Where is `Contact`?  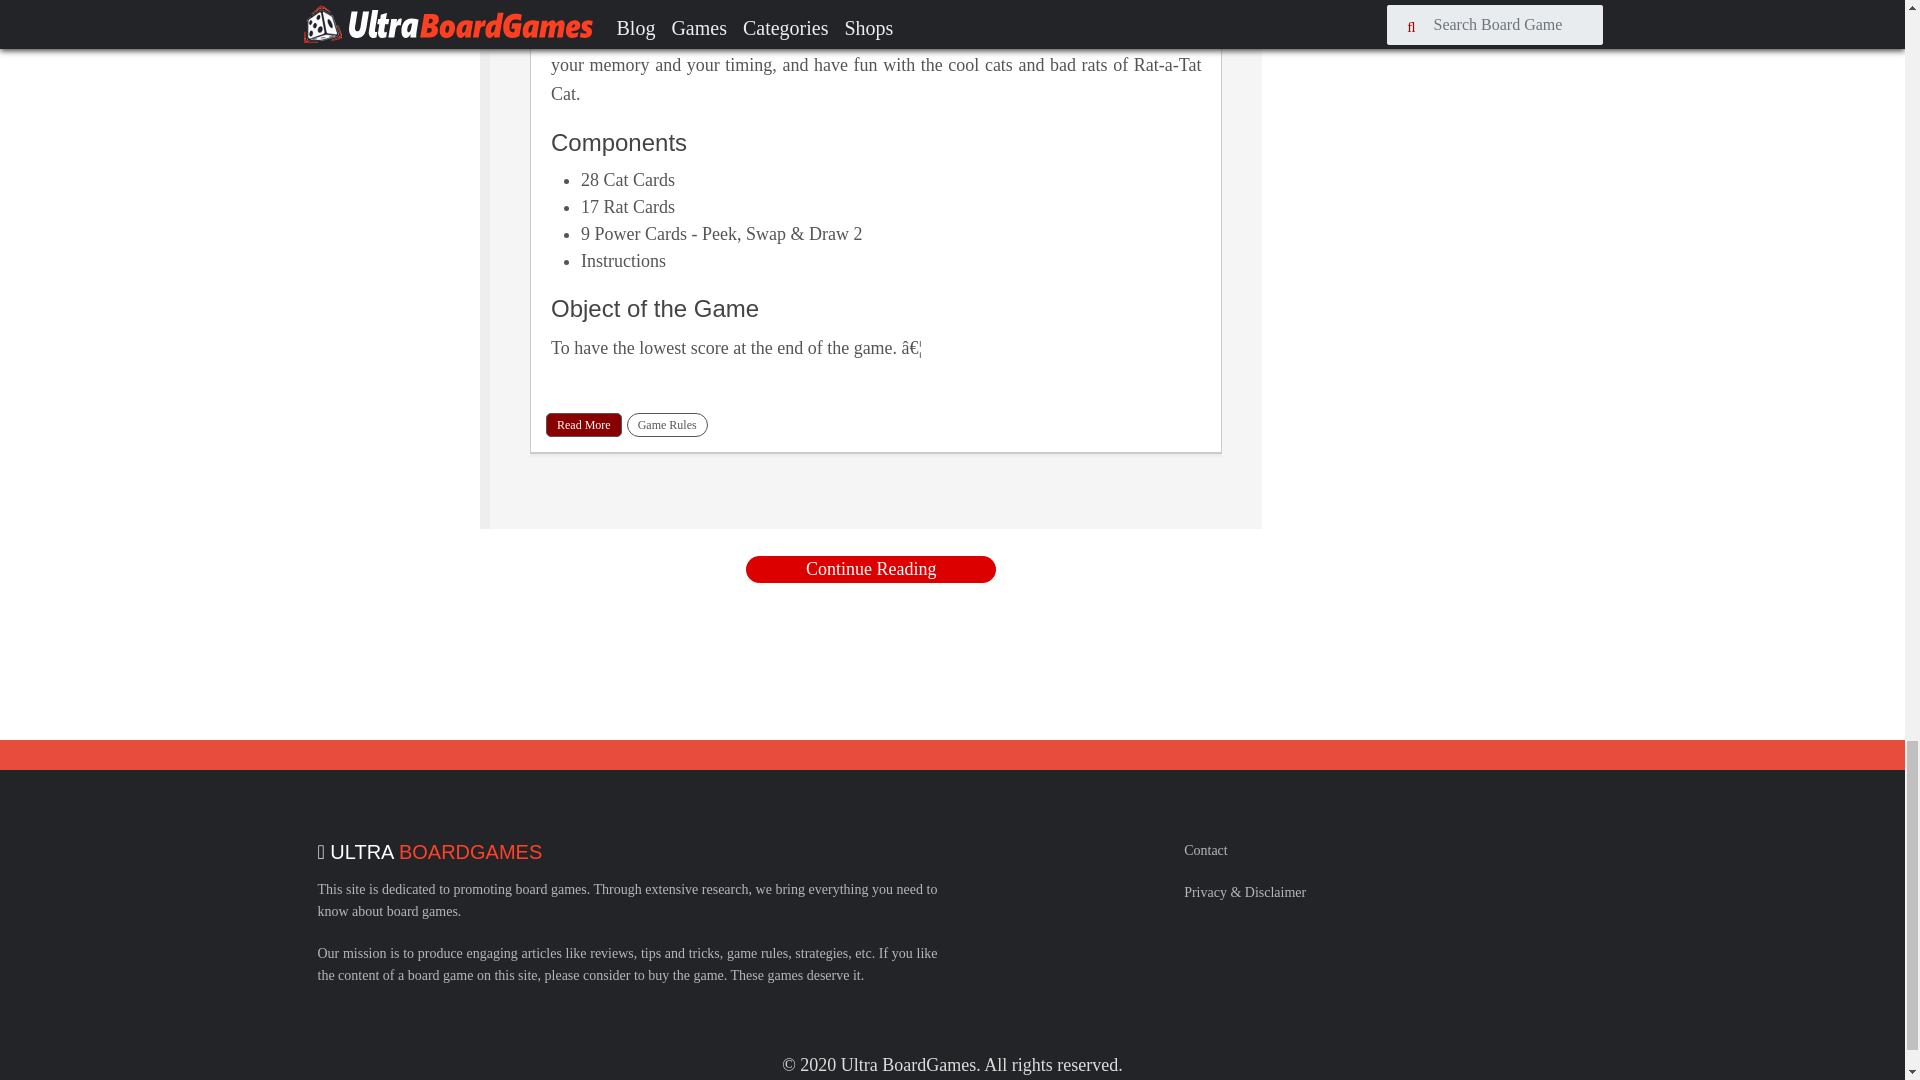 Contact is located at coordinates (1206, 850).